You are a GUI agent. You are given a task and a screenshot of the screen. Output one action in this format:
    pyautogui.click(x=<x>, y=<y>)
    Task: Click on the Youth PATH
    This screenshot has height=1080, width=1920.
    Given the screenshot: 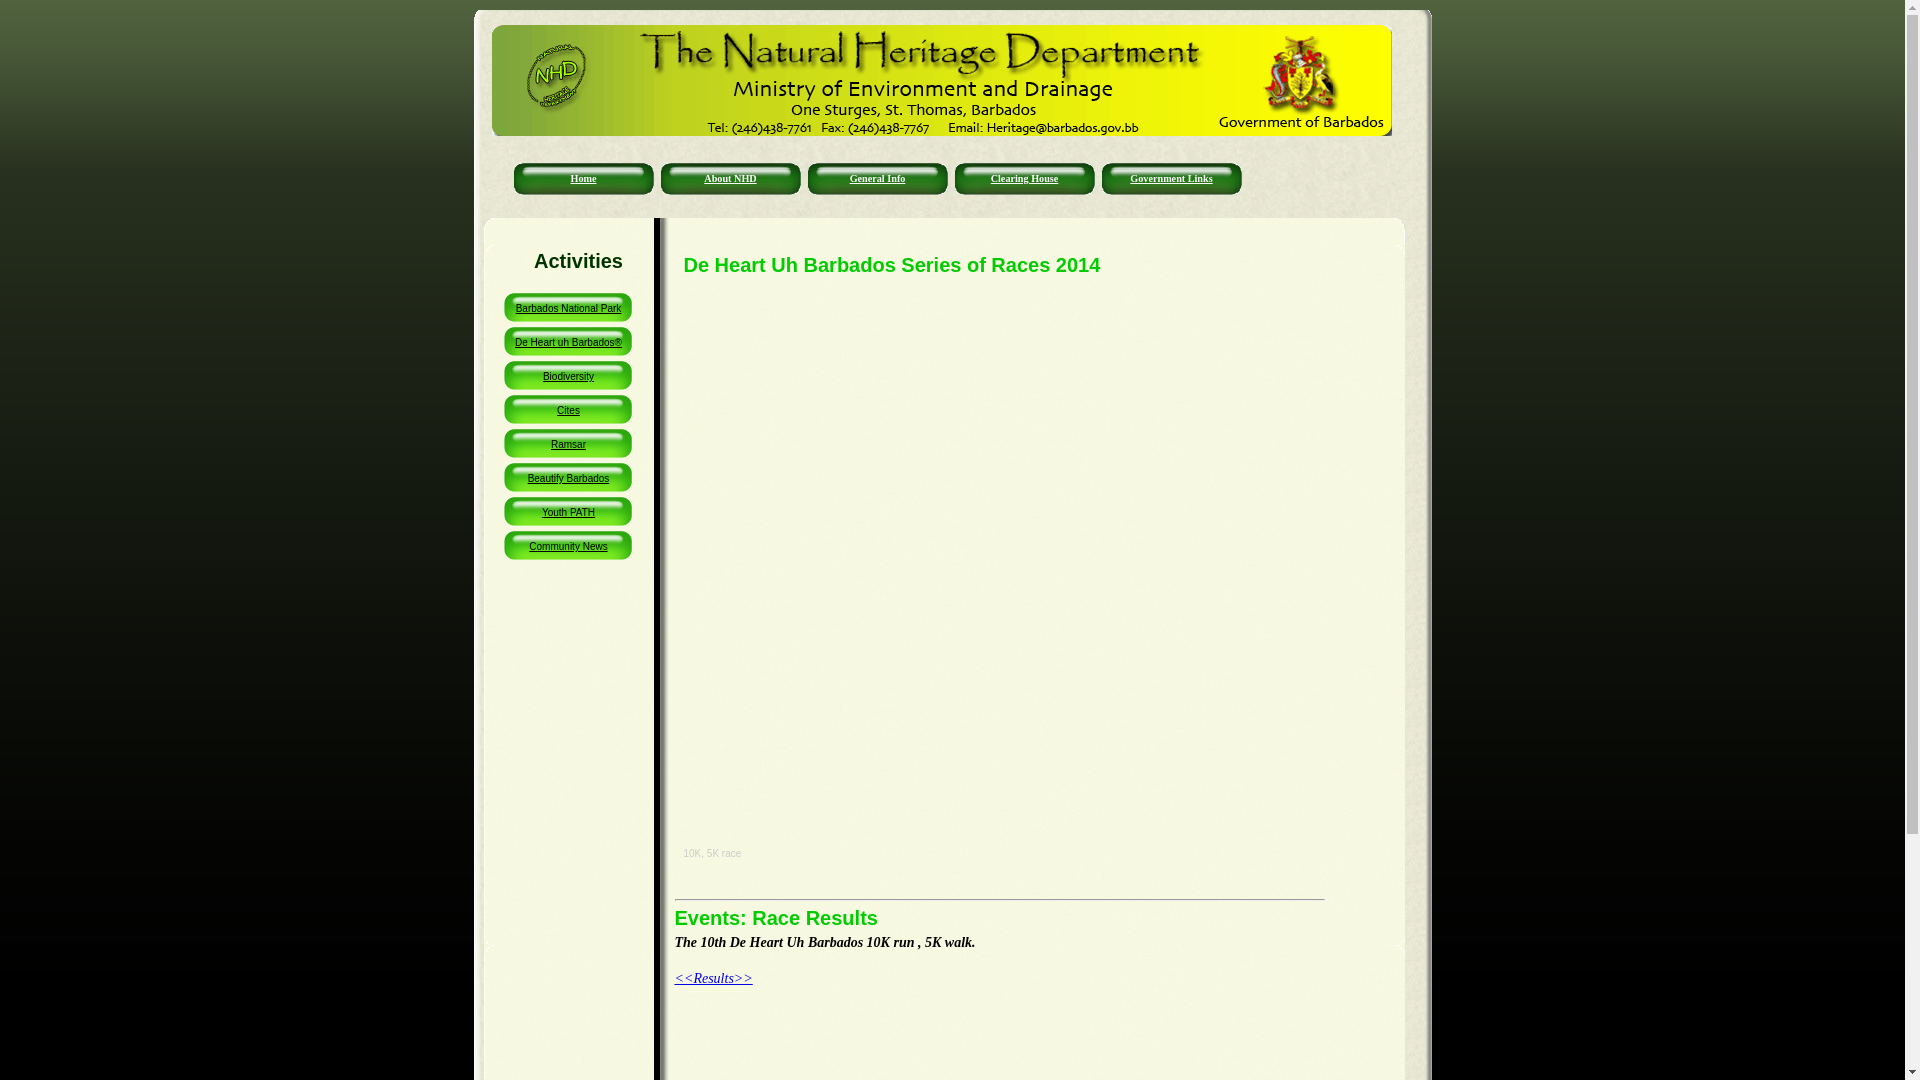 What is the action you would take?
    pyautogui.click(x=569, y=514)
    